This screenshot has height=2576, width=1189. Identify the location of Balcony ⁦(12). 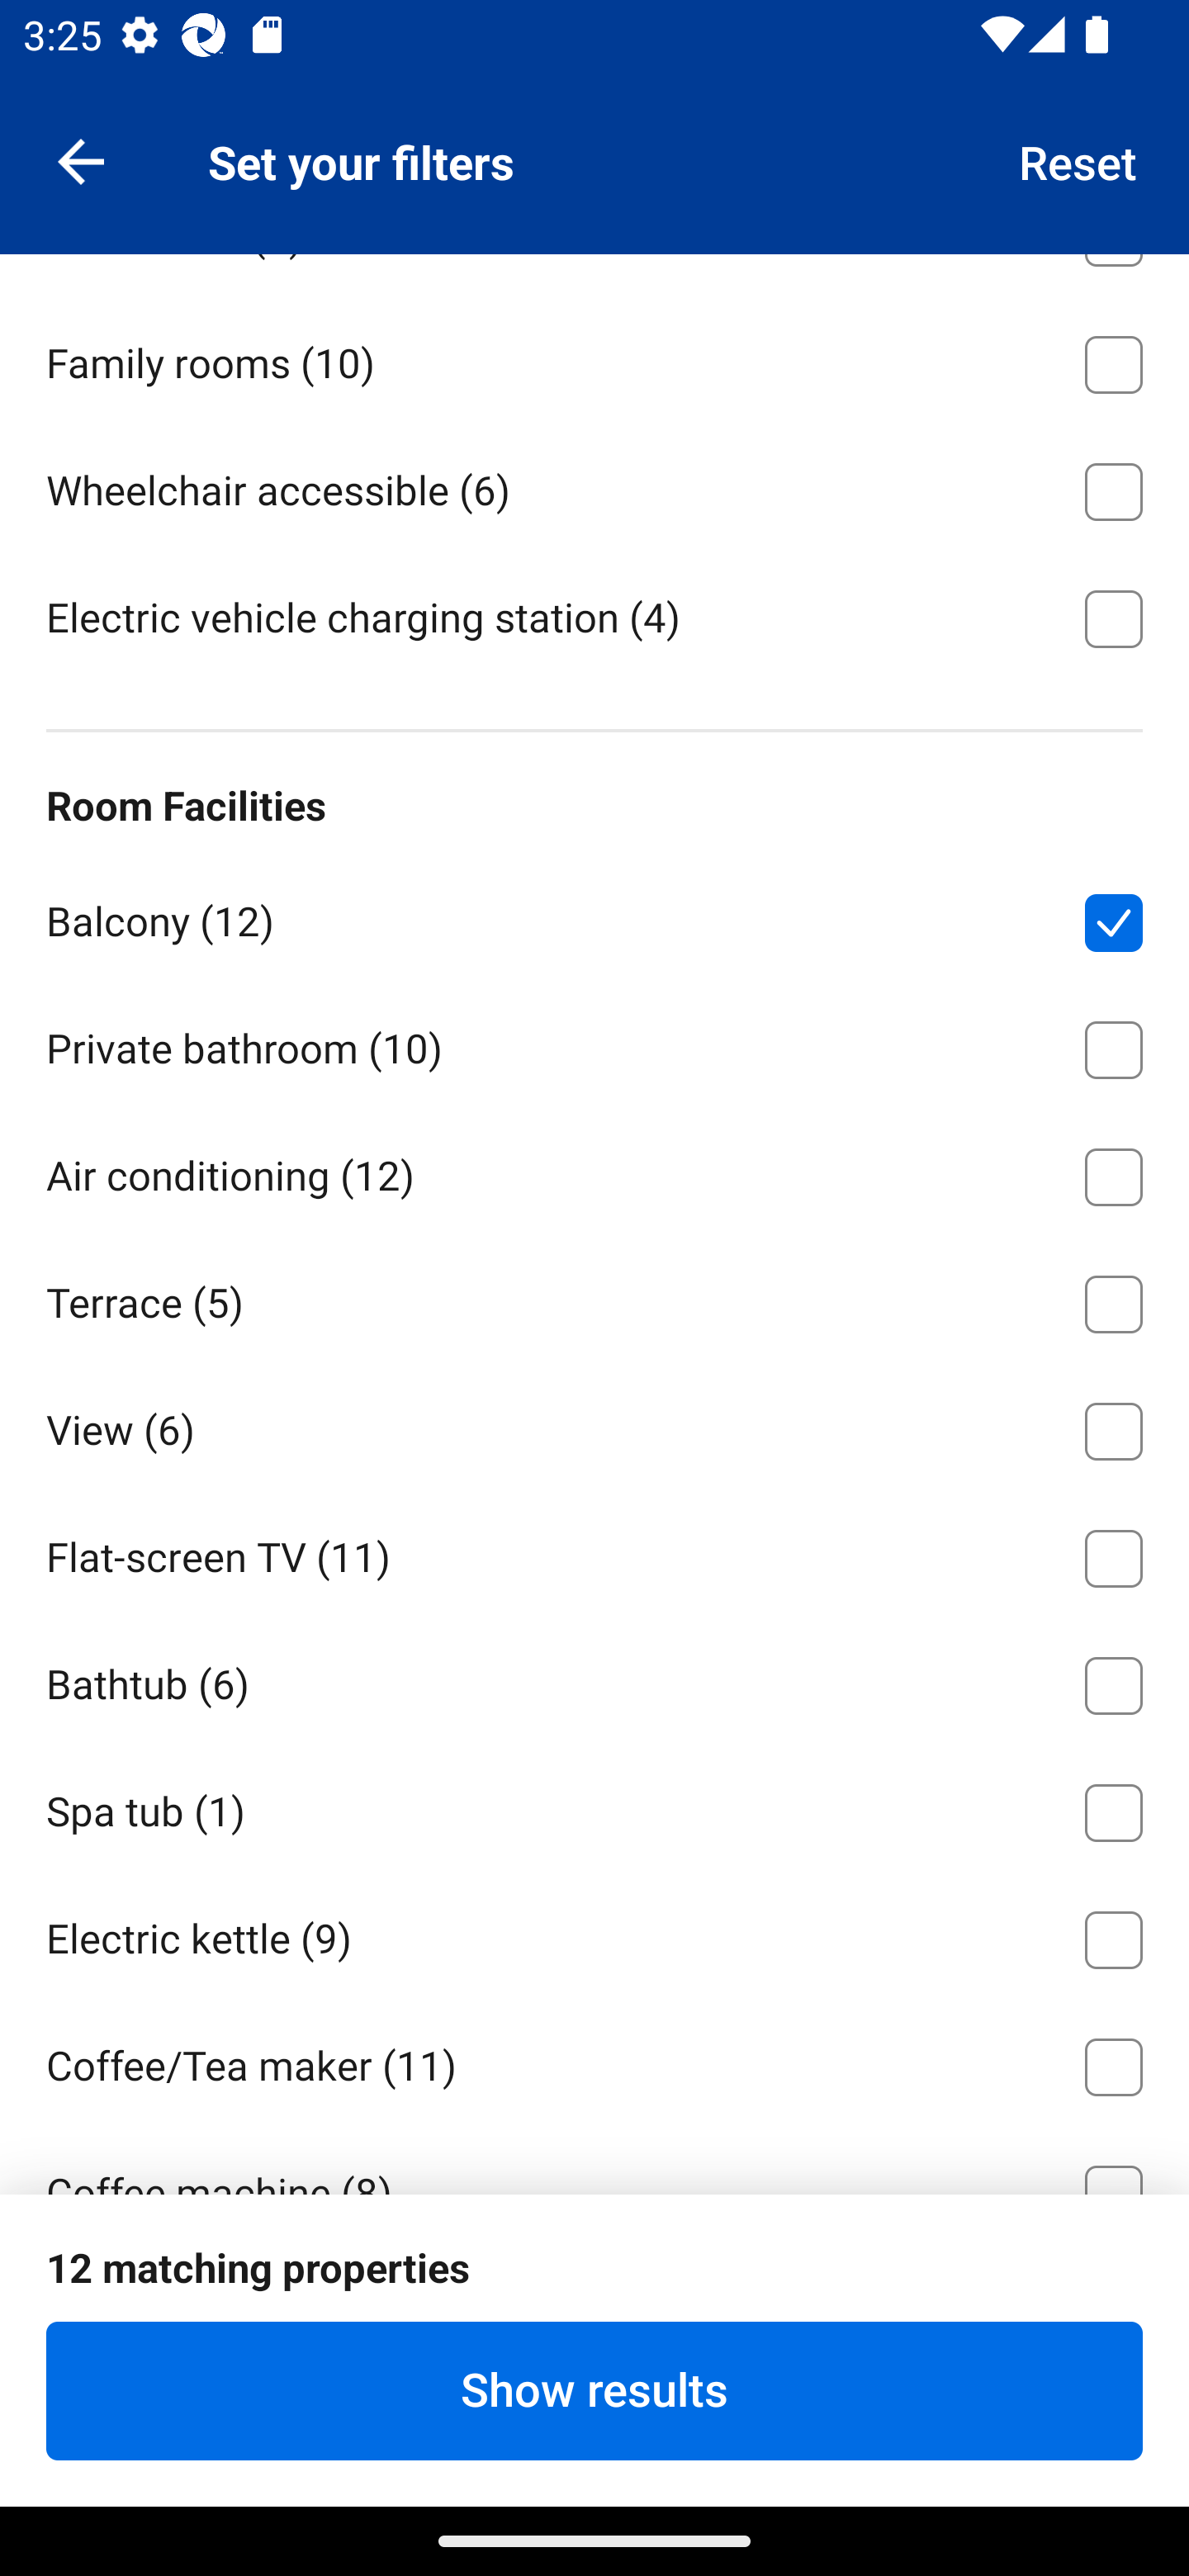
(594, 916).